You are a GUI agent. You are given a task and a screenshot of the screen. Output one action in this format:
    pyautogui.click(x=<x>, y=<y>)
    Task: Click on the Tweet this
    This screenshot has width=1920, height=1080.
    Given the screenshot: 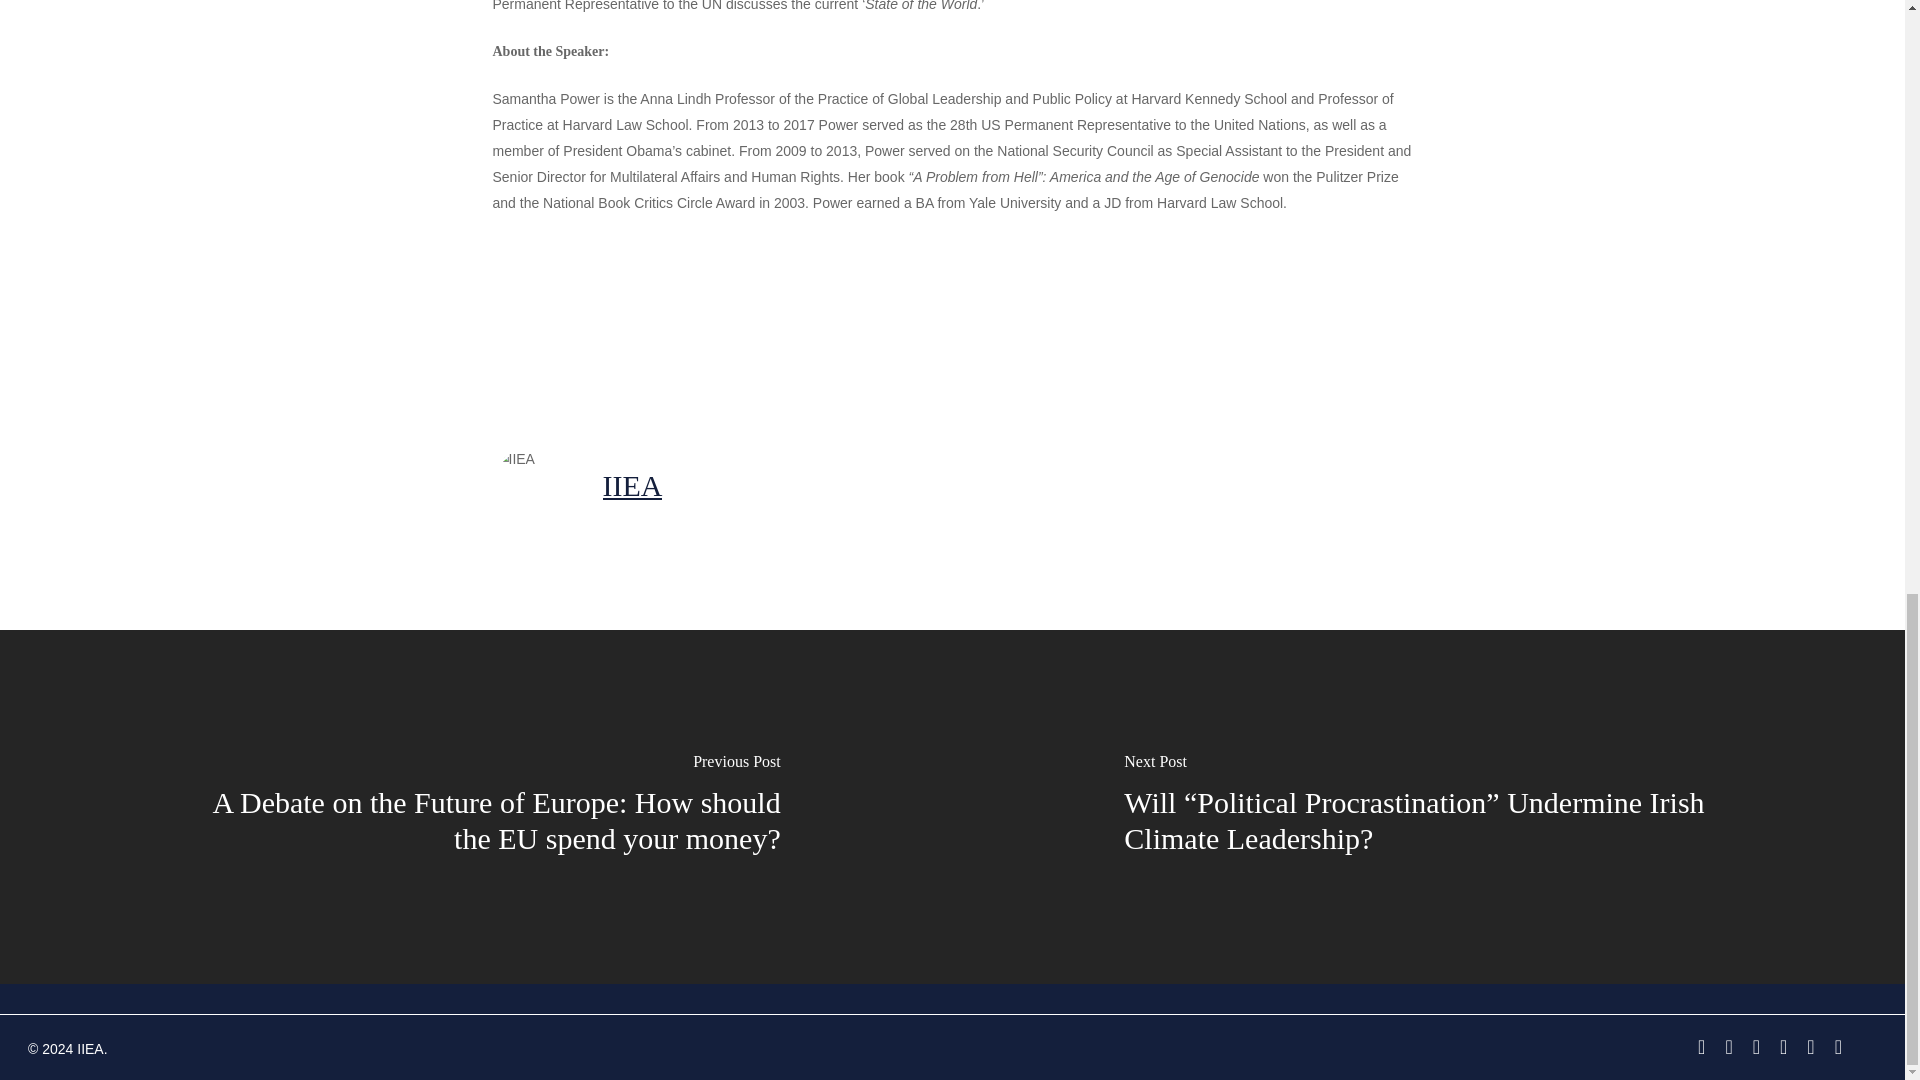 What is the action you would take?
    pyautogui.click(x=672, y=325)
    